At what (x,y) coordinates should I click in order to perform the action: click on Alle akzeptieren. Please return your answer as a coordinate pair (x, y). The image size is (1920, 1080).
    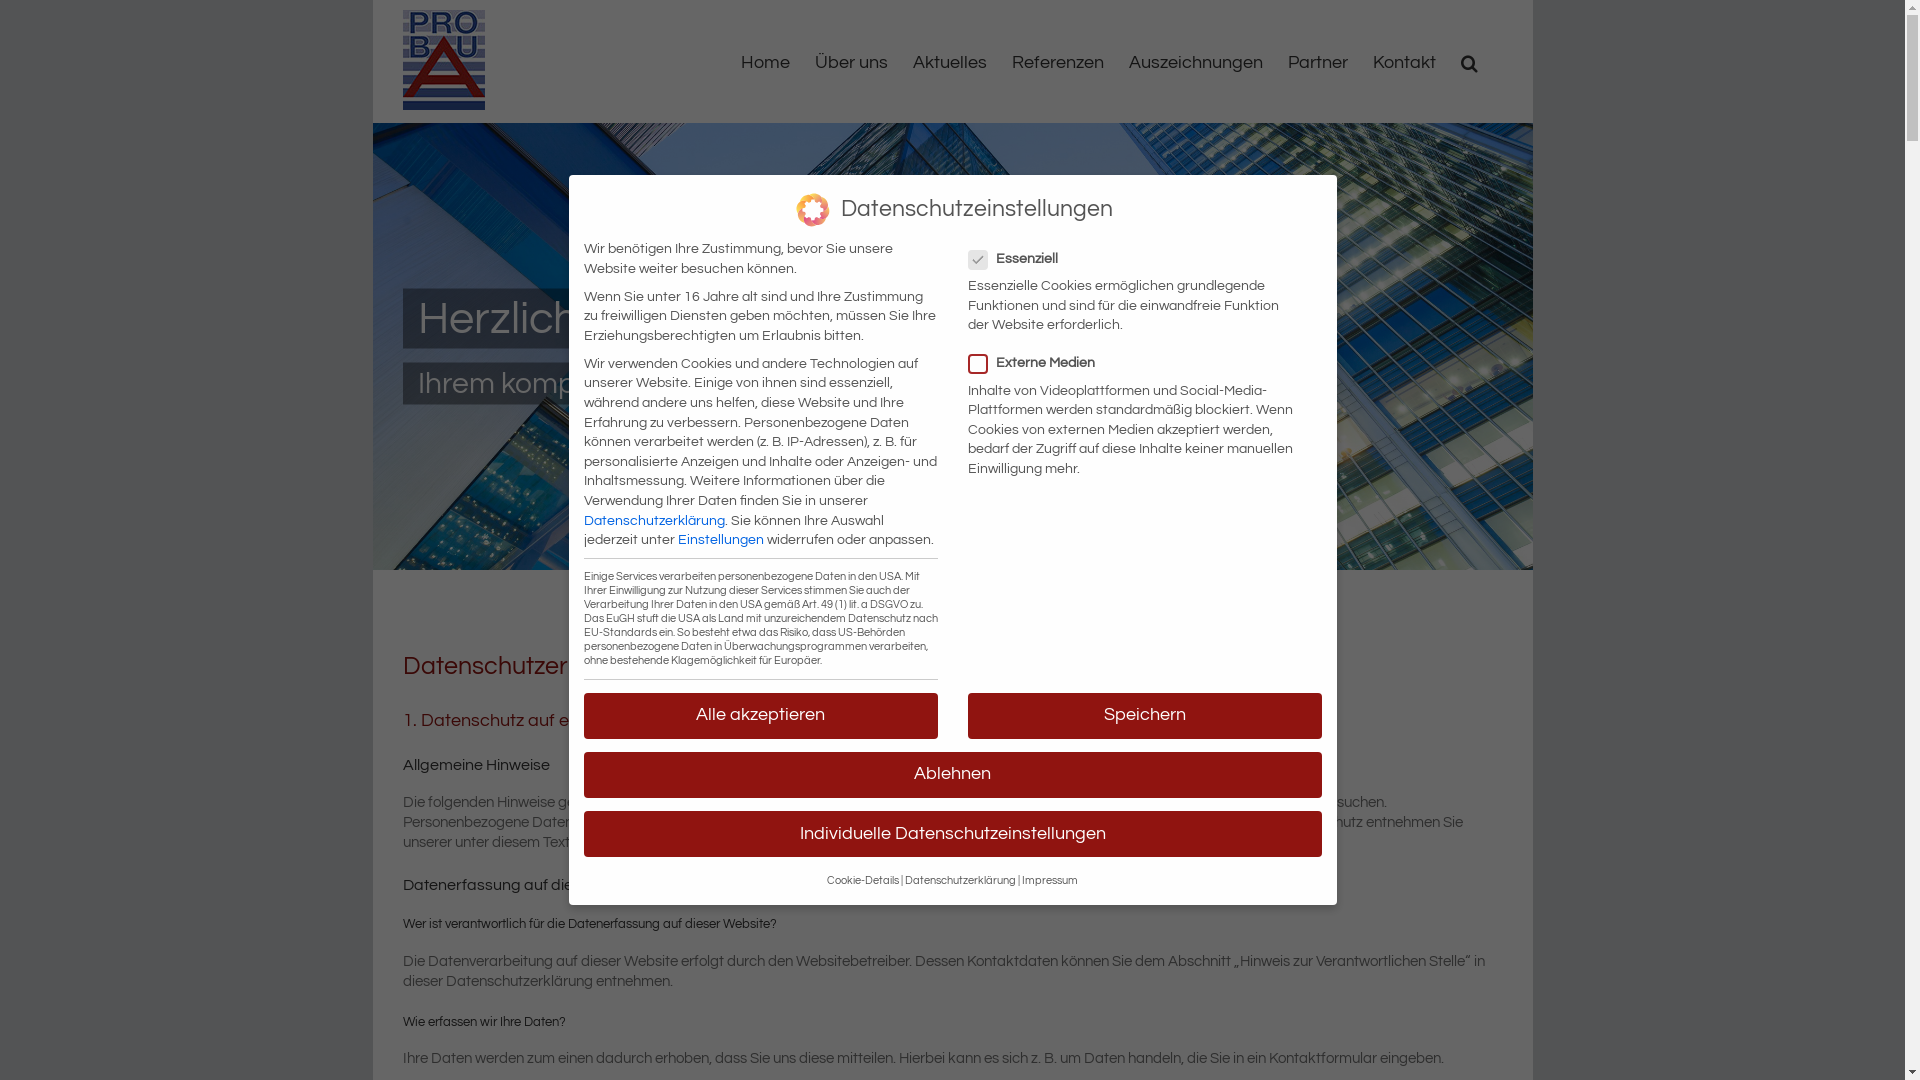
    Looking at the image, I should click on (761, 716).